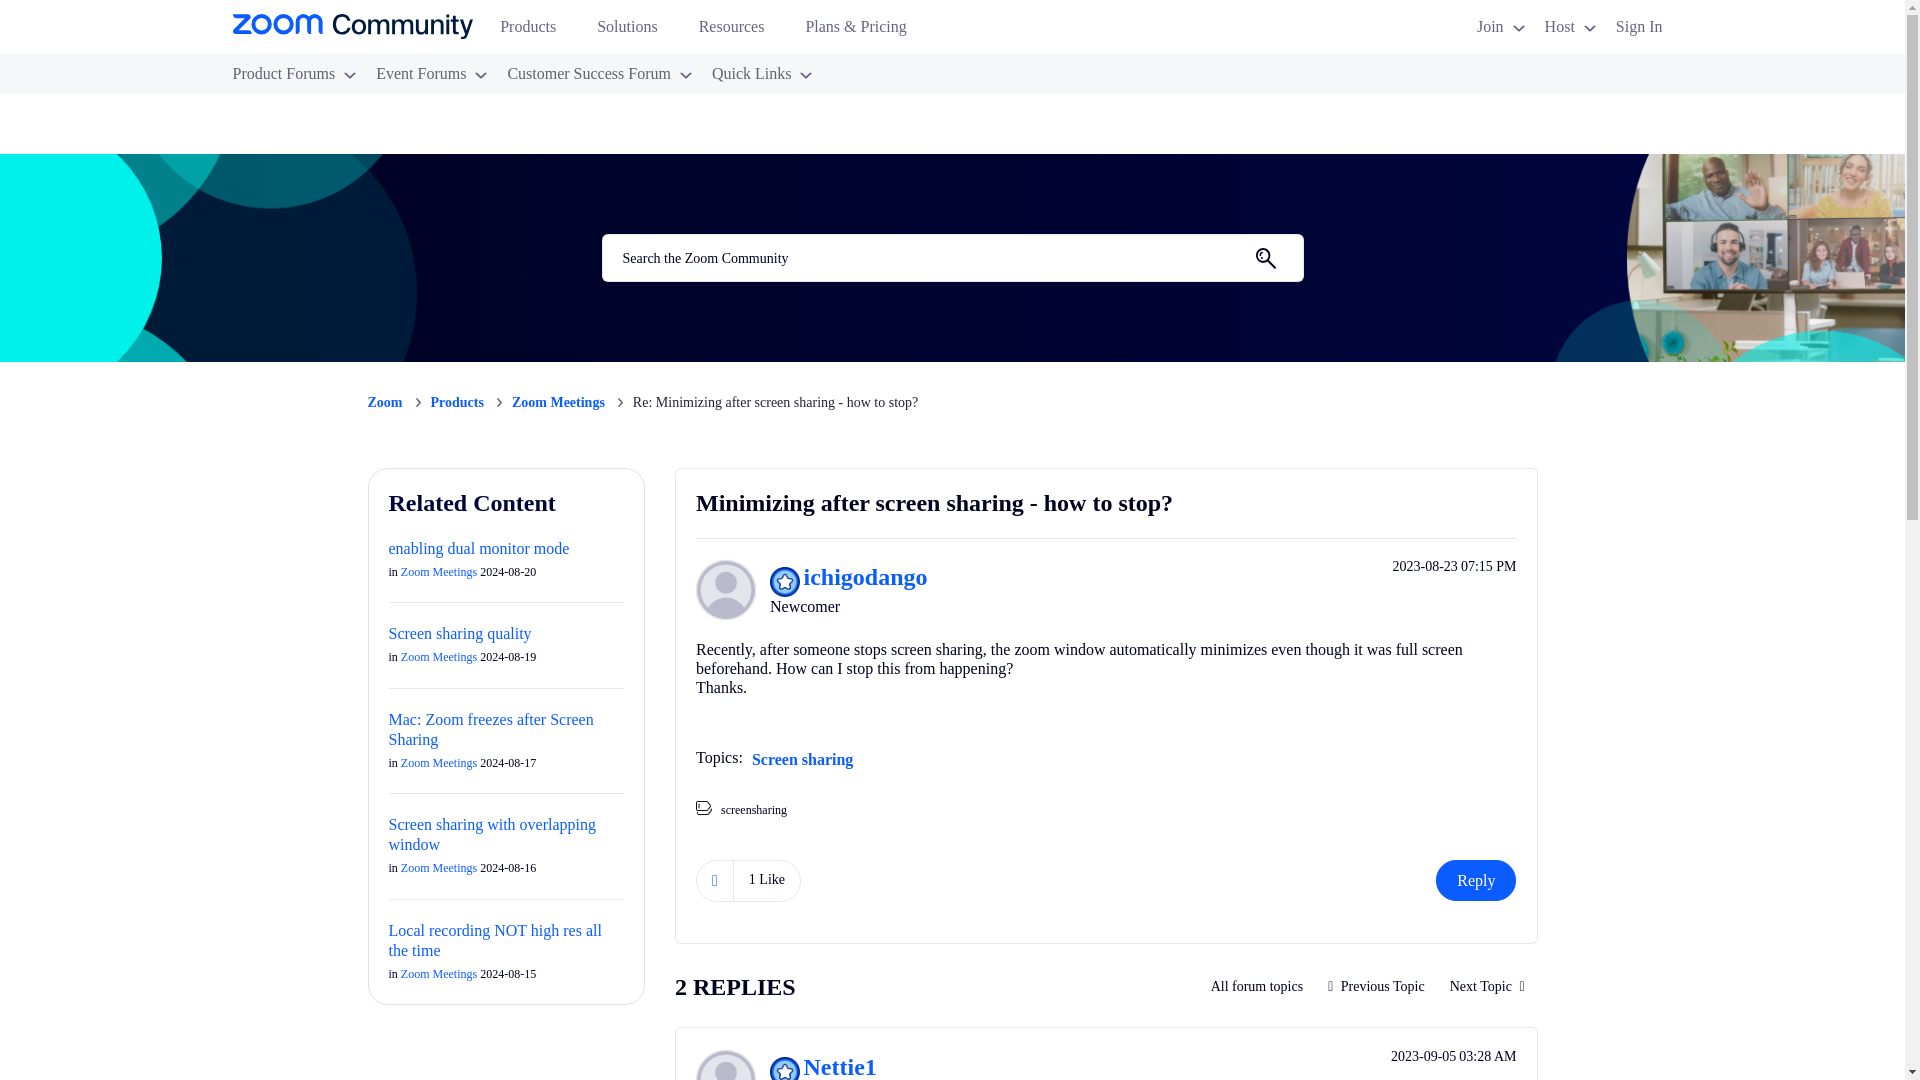 This screenshot has width=1920, height=1080. What do you see at coordinates (766, 879) in the screenshot?
I see `Click here to see who gave likes to this post.` at bounding box center [766, 879].